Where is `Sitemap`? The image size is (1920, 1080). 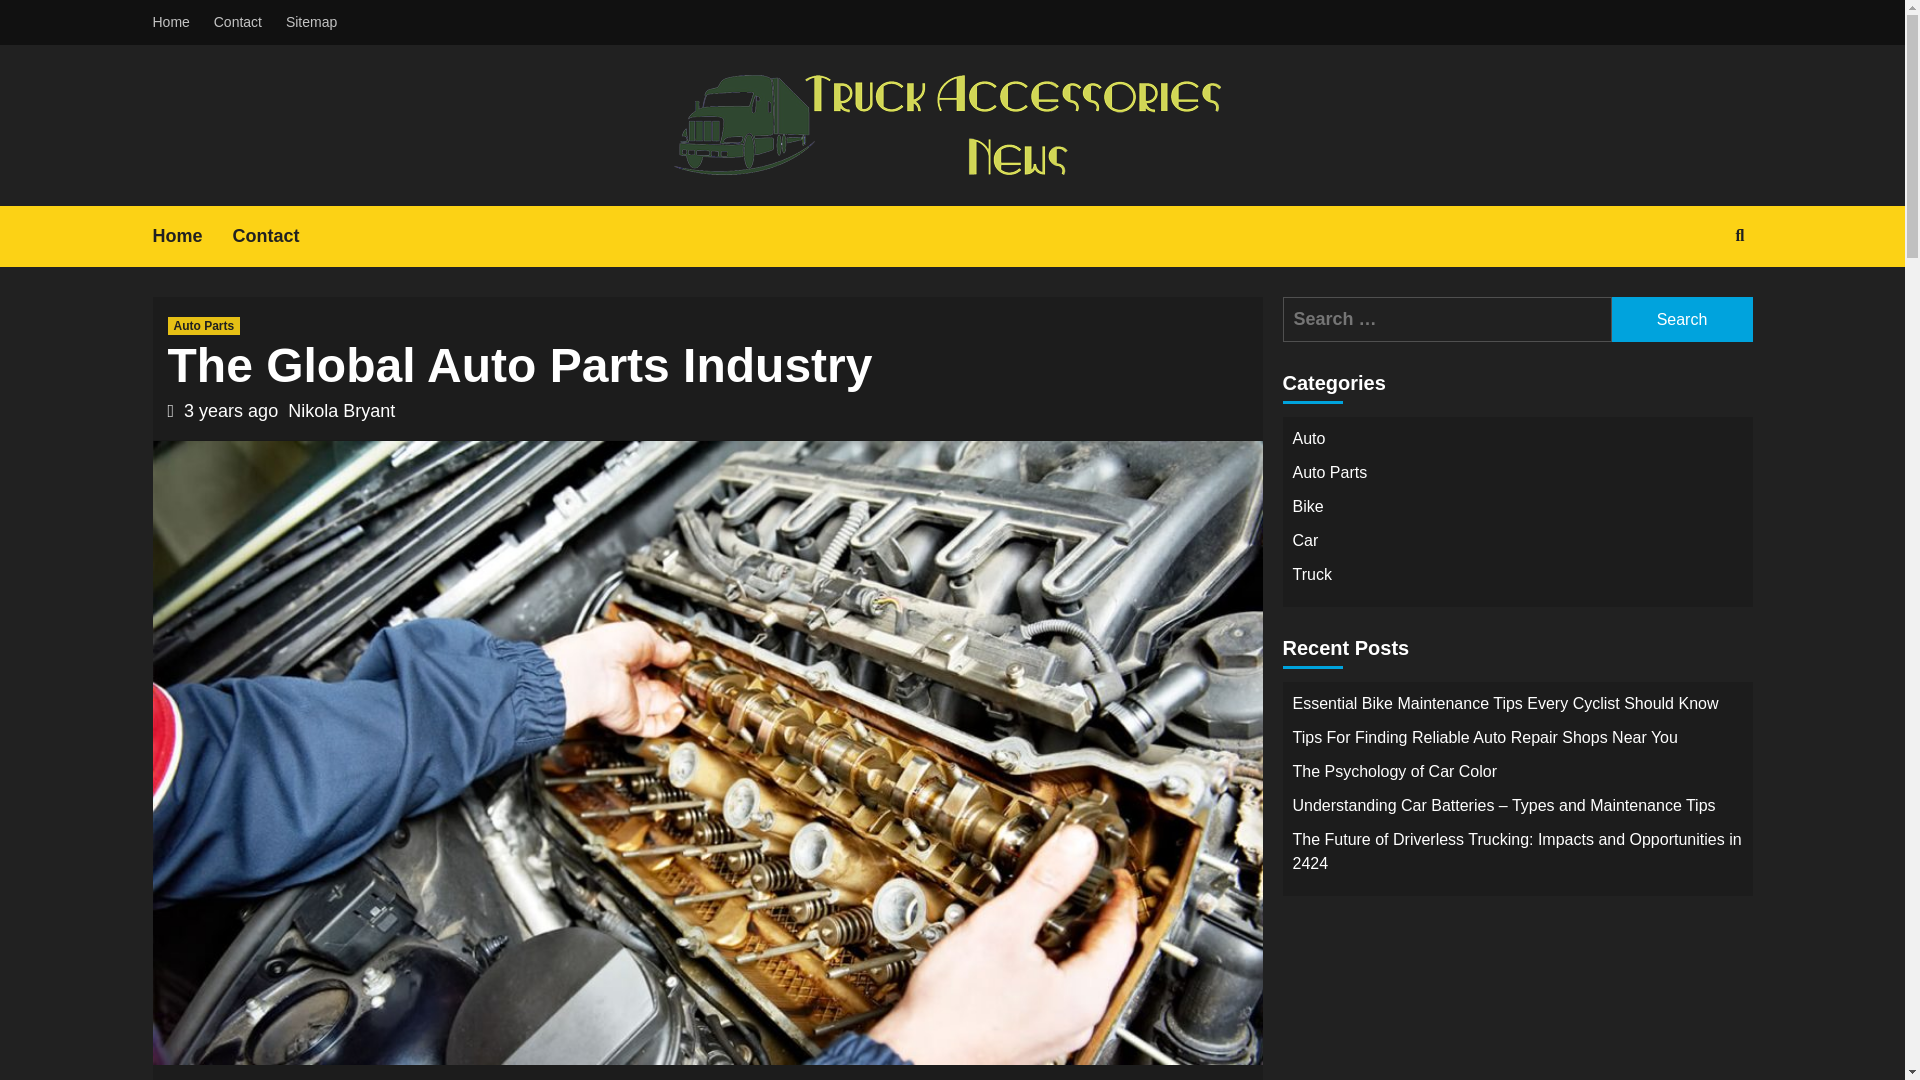
Sitemap is located at coordinates (312, 22).